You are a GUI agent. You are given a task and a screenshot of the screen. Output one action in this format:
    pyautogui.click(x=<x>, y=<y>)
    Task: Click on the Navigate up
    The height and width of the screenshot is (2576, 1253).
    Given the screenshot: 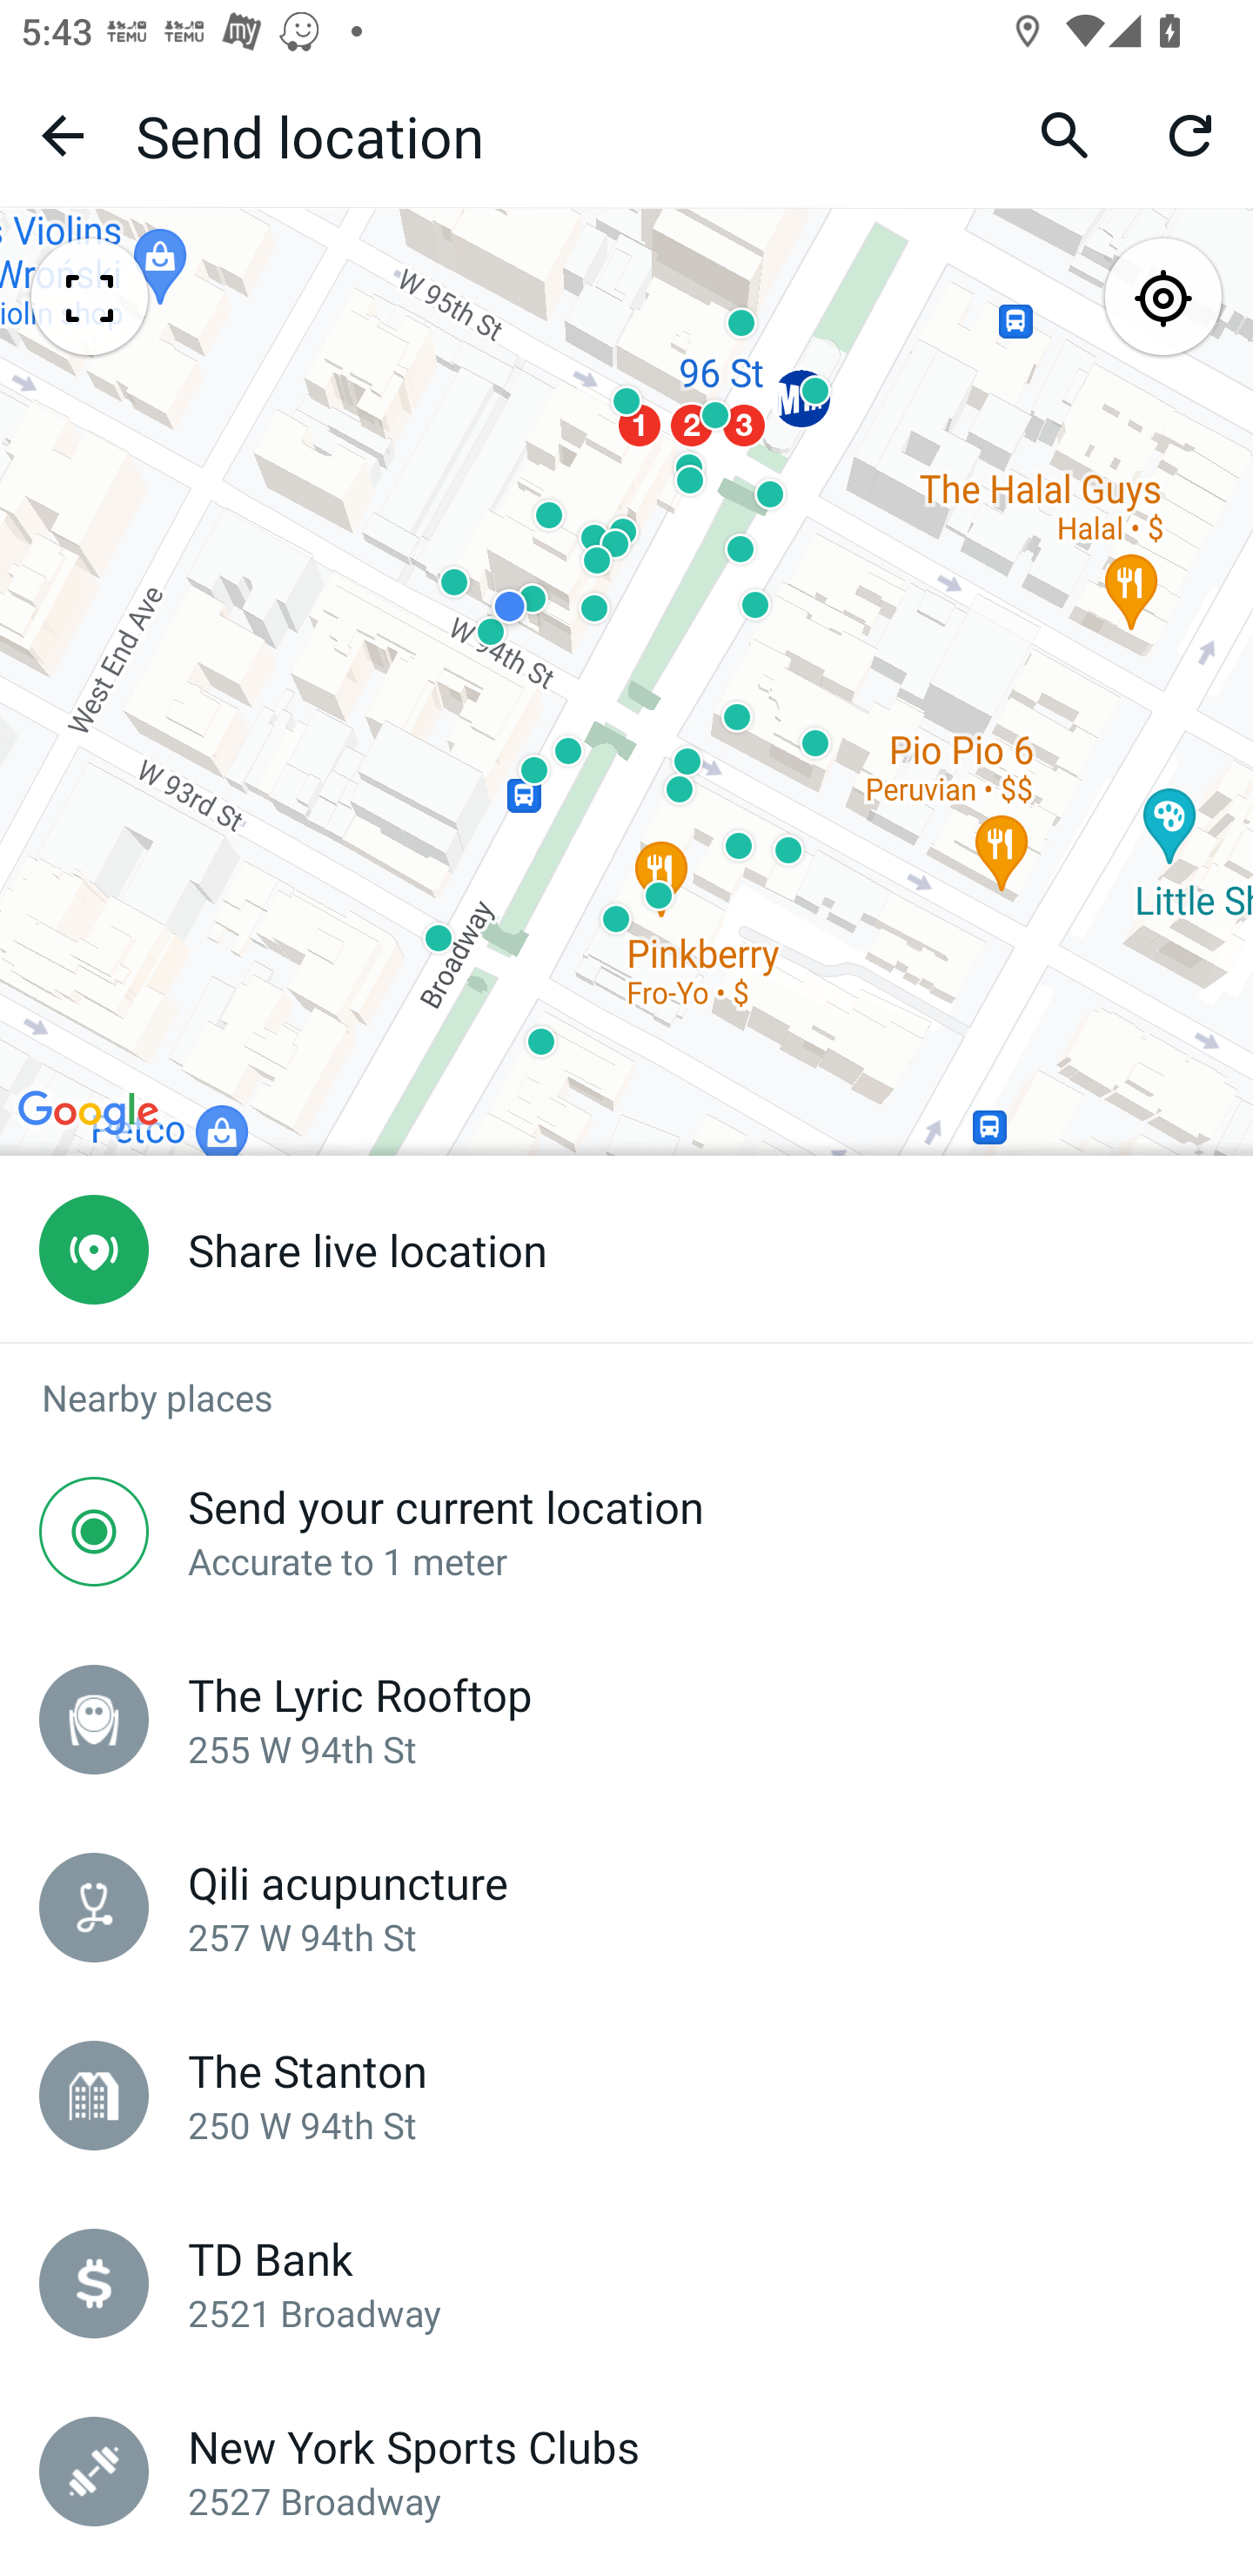 What is the action you would take?
    pyautogui.click(x=63, y=135)
    